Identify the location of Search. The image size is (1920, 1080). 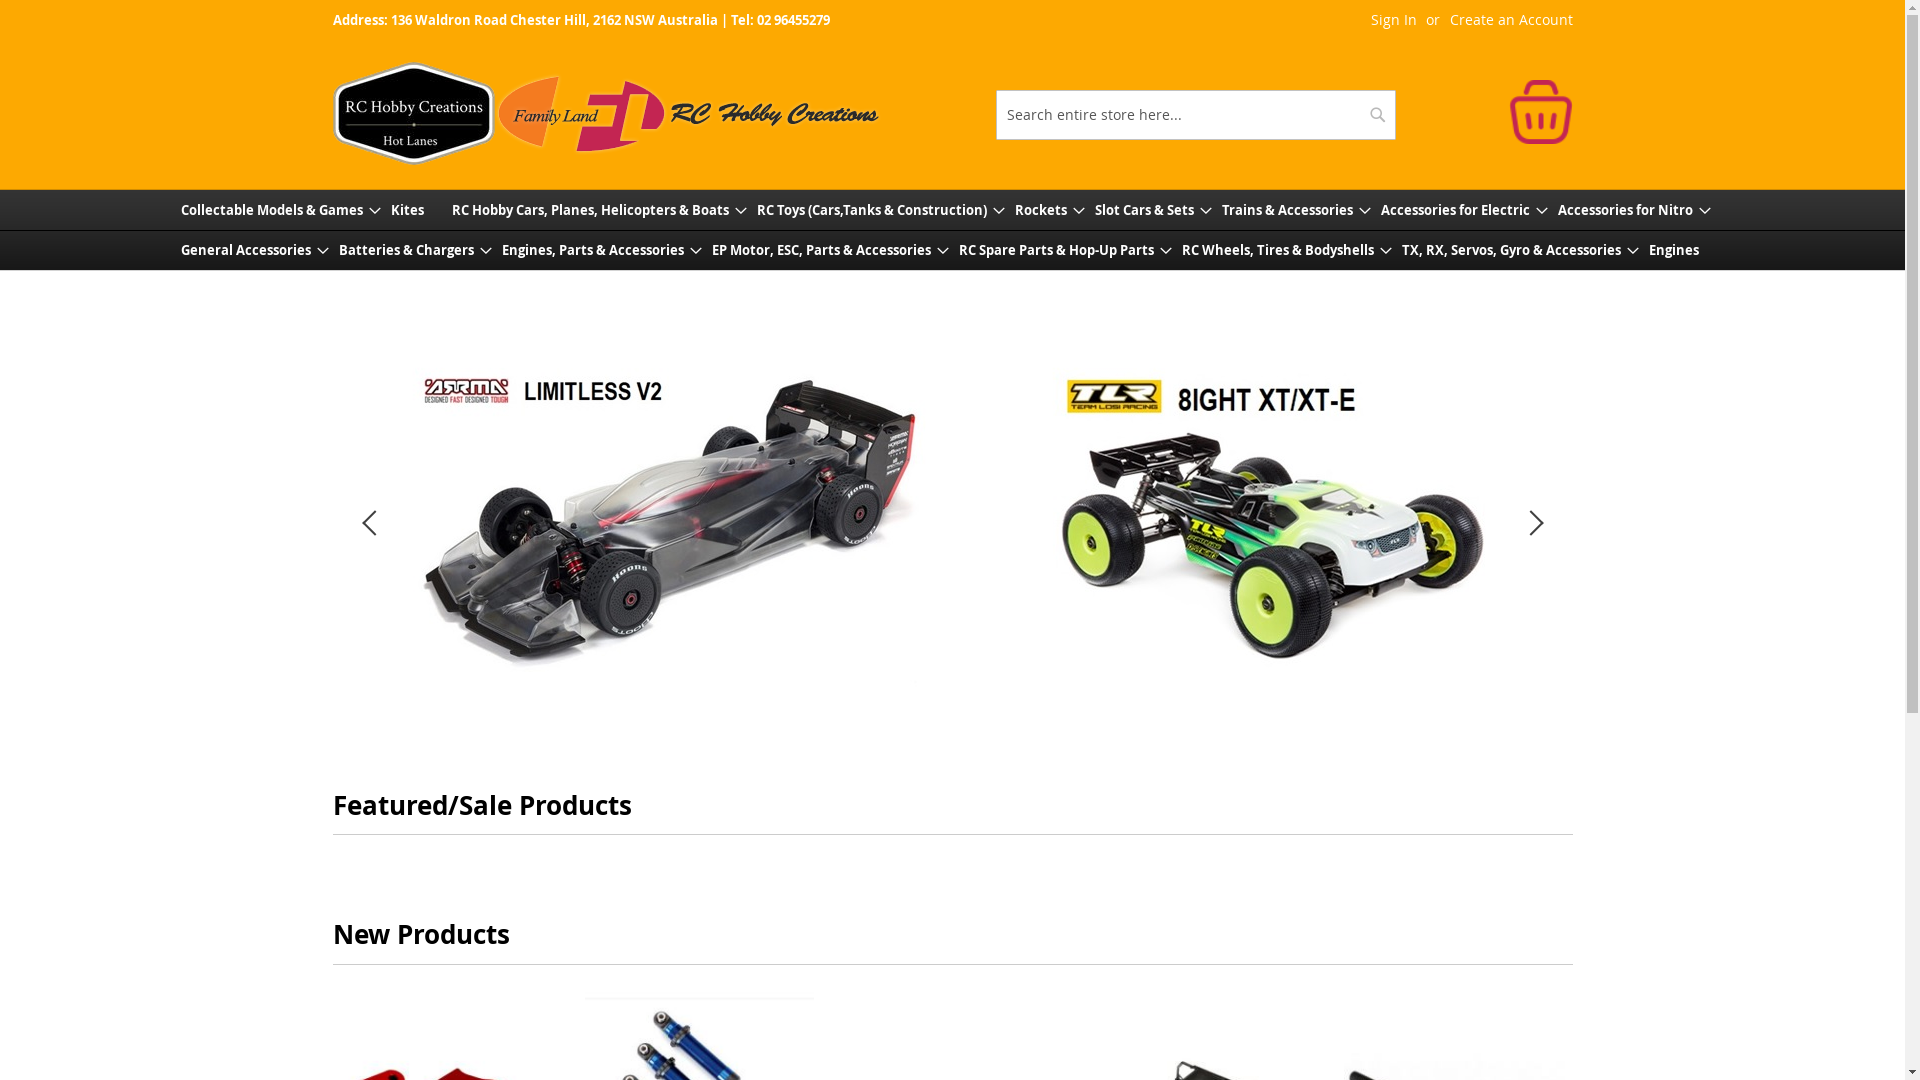
(1378, 115).